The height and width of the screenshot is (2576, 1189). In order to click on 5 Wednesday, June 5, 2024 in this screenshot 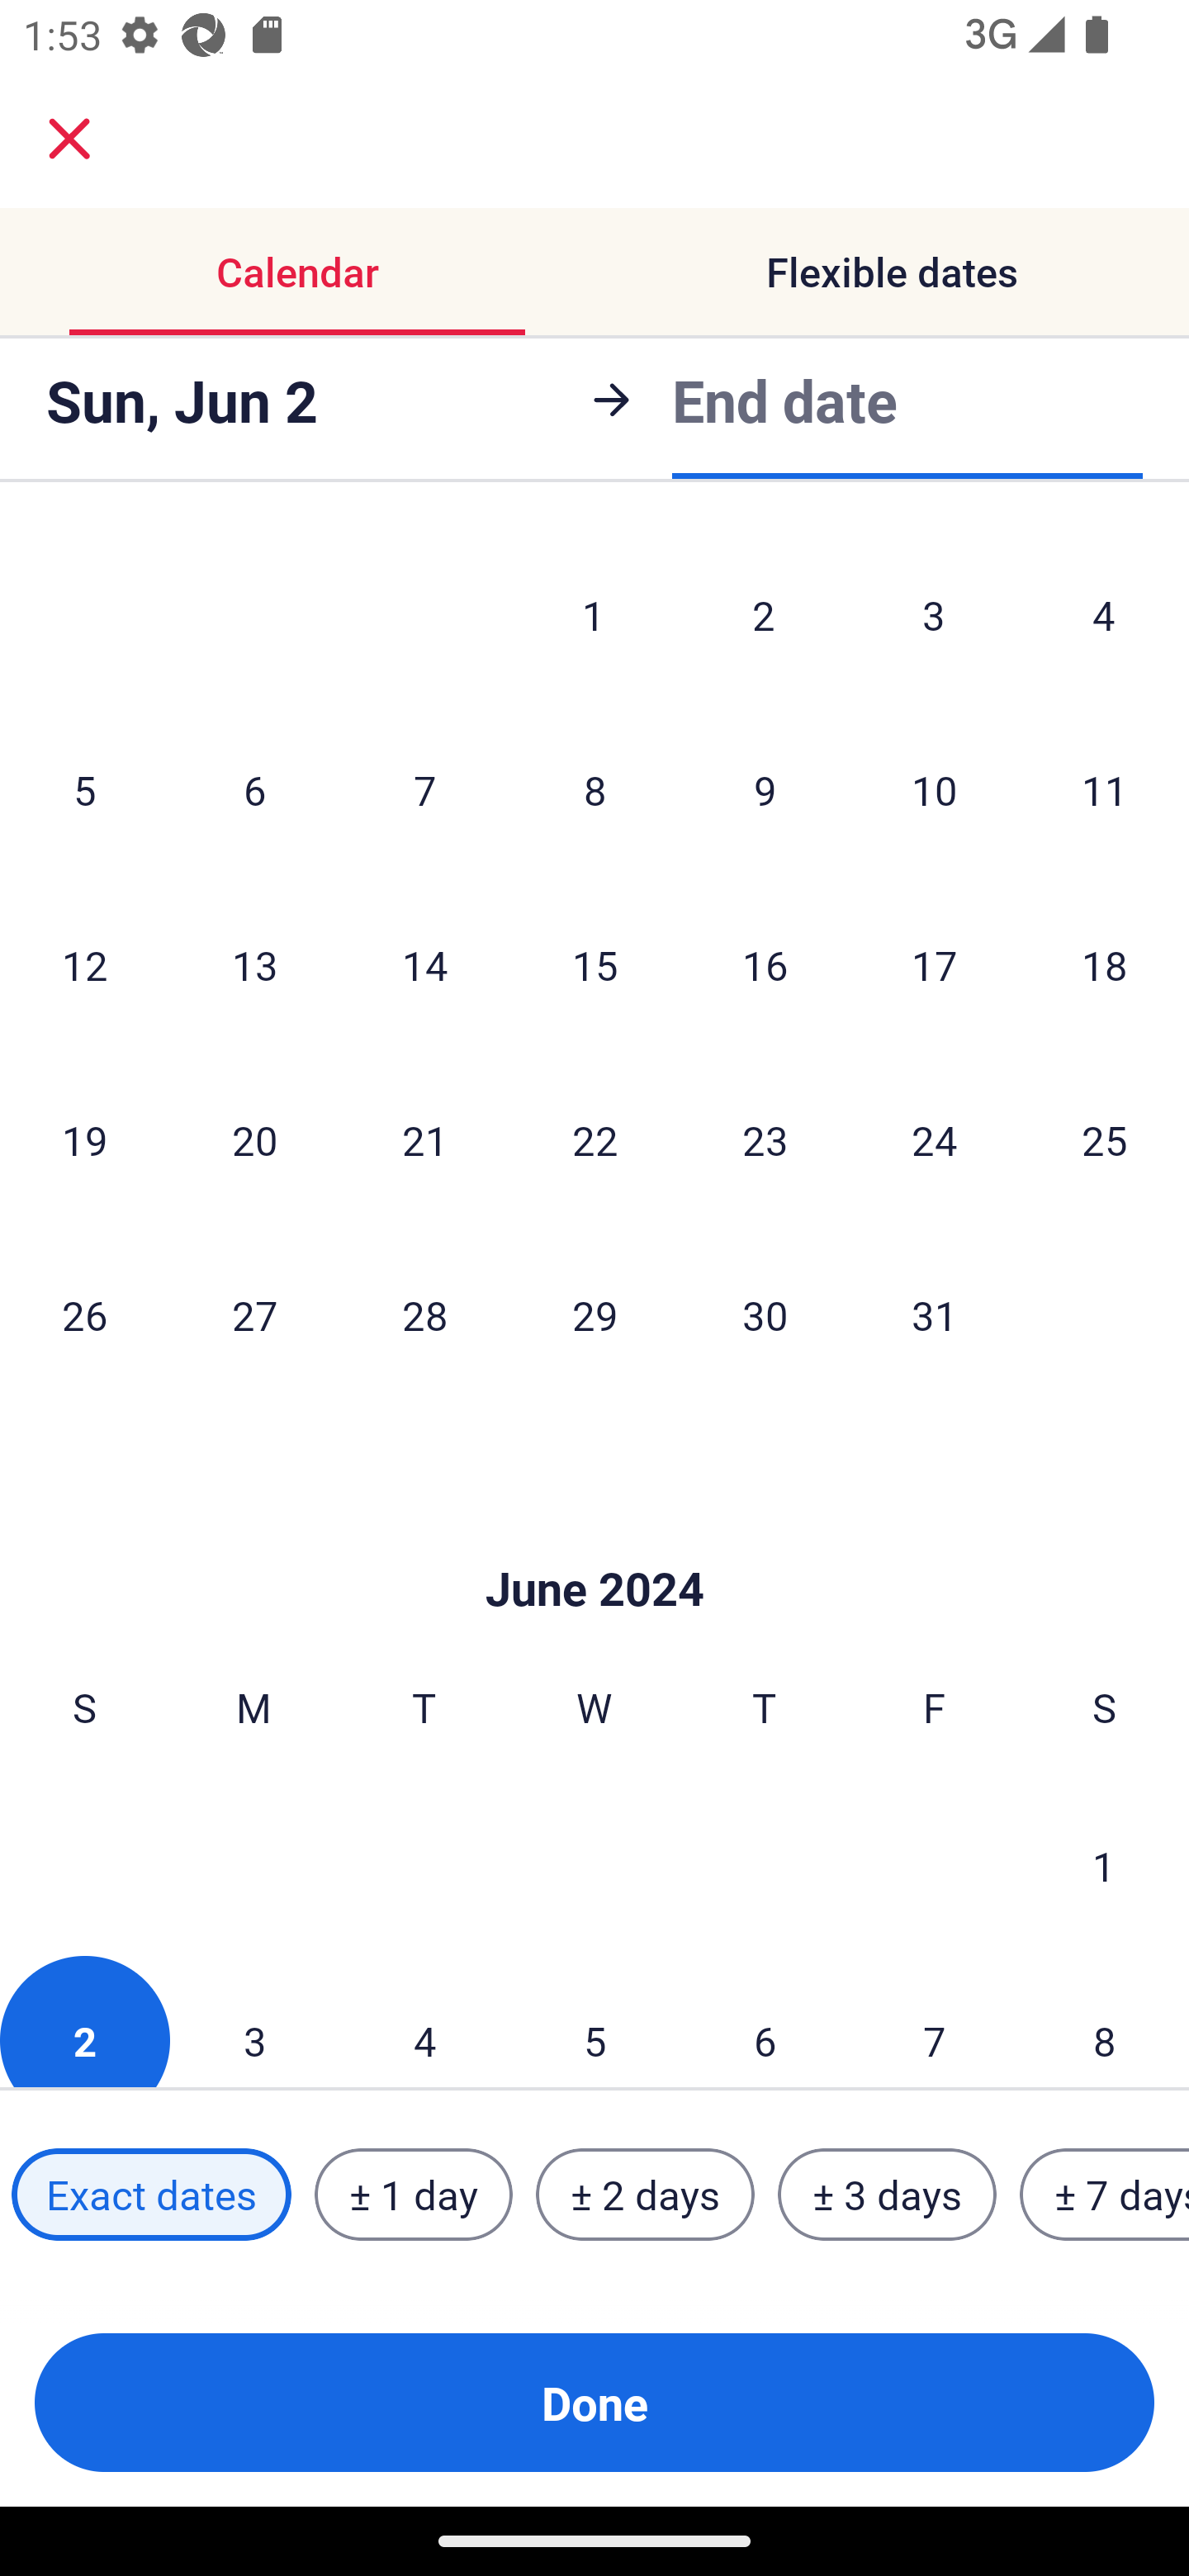, I will do `click(594, 2021)`.